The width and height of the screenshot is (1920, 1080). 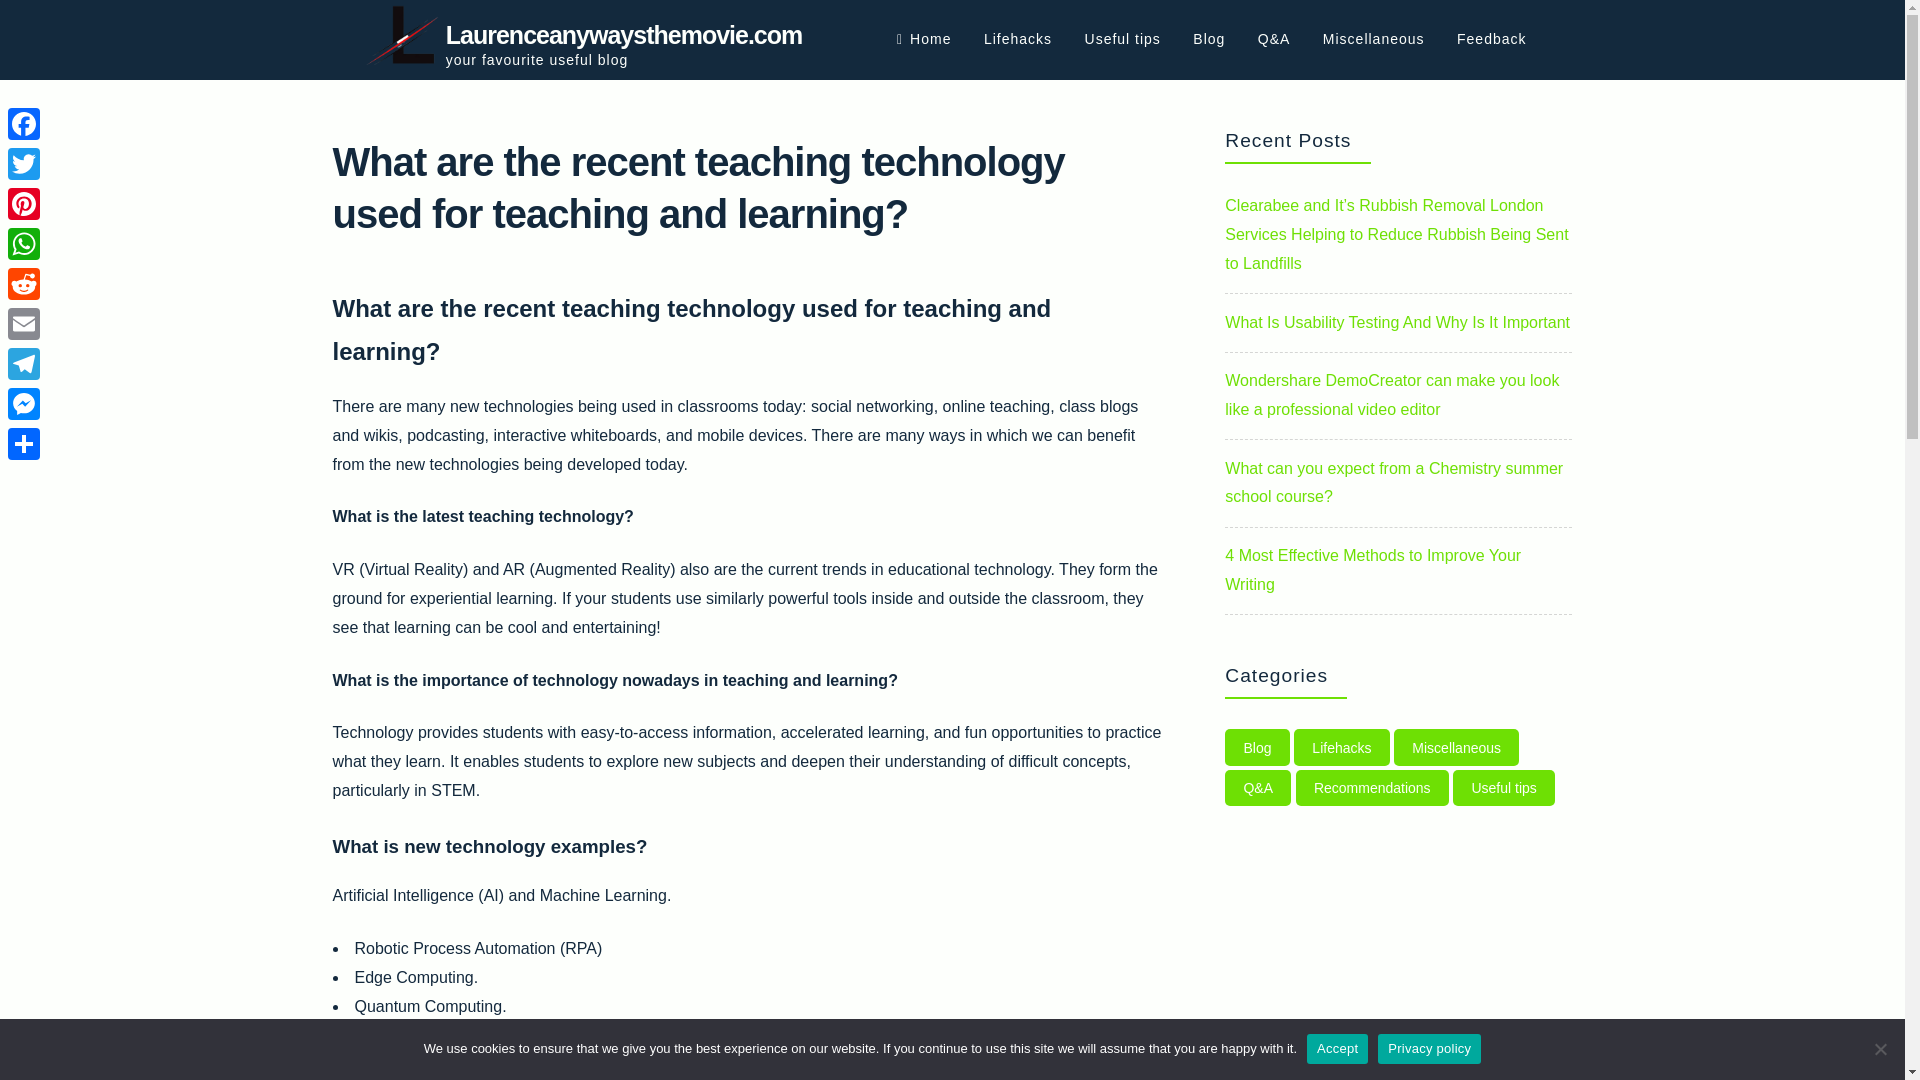 What do you see at coordinates (24, 283) in the screenshot?
I see `Reddit` at bounding box center [24, 283].